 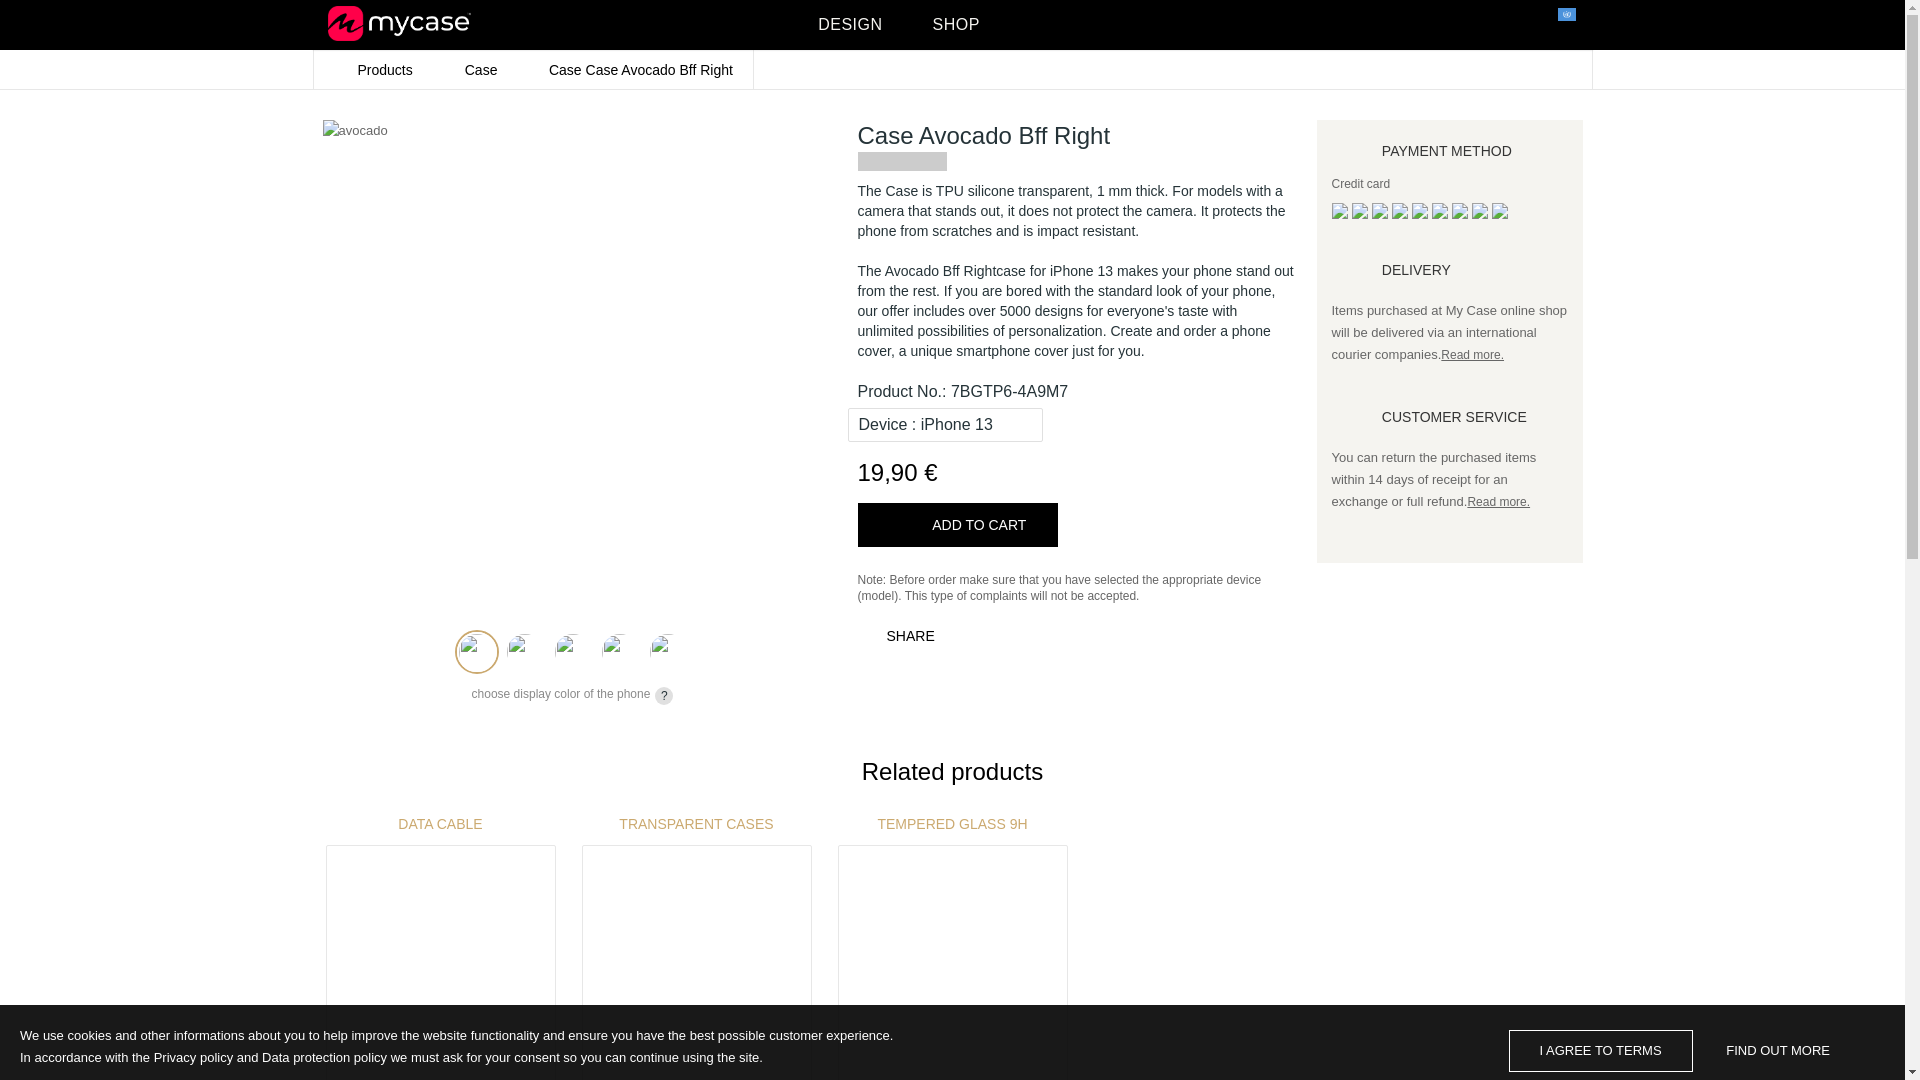 I want to click on SHOP, so click(x=955, y=24).